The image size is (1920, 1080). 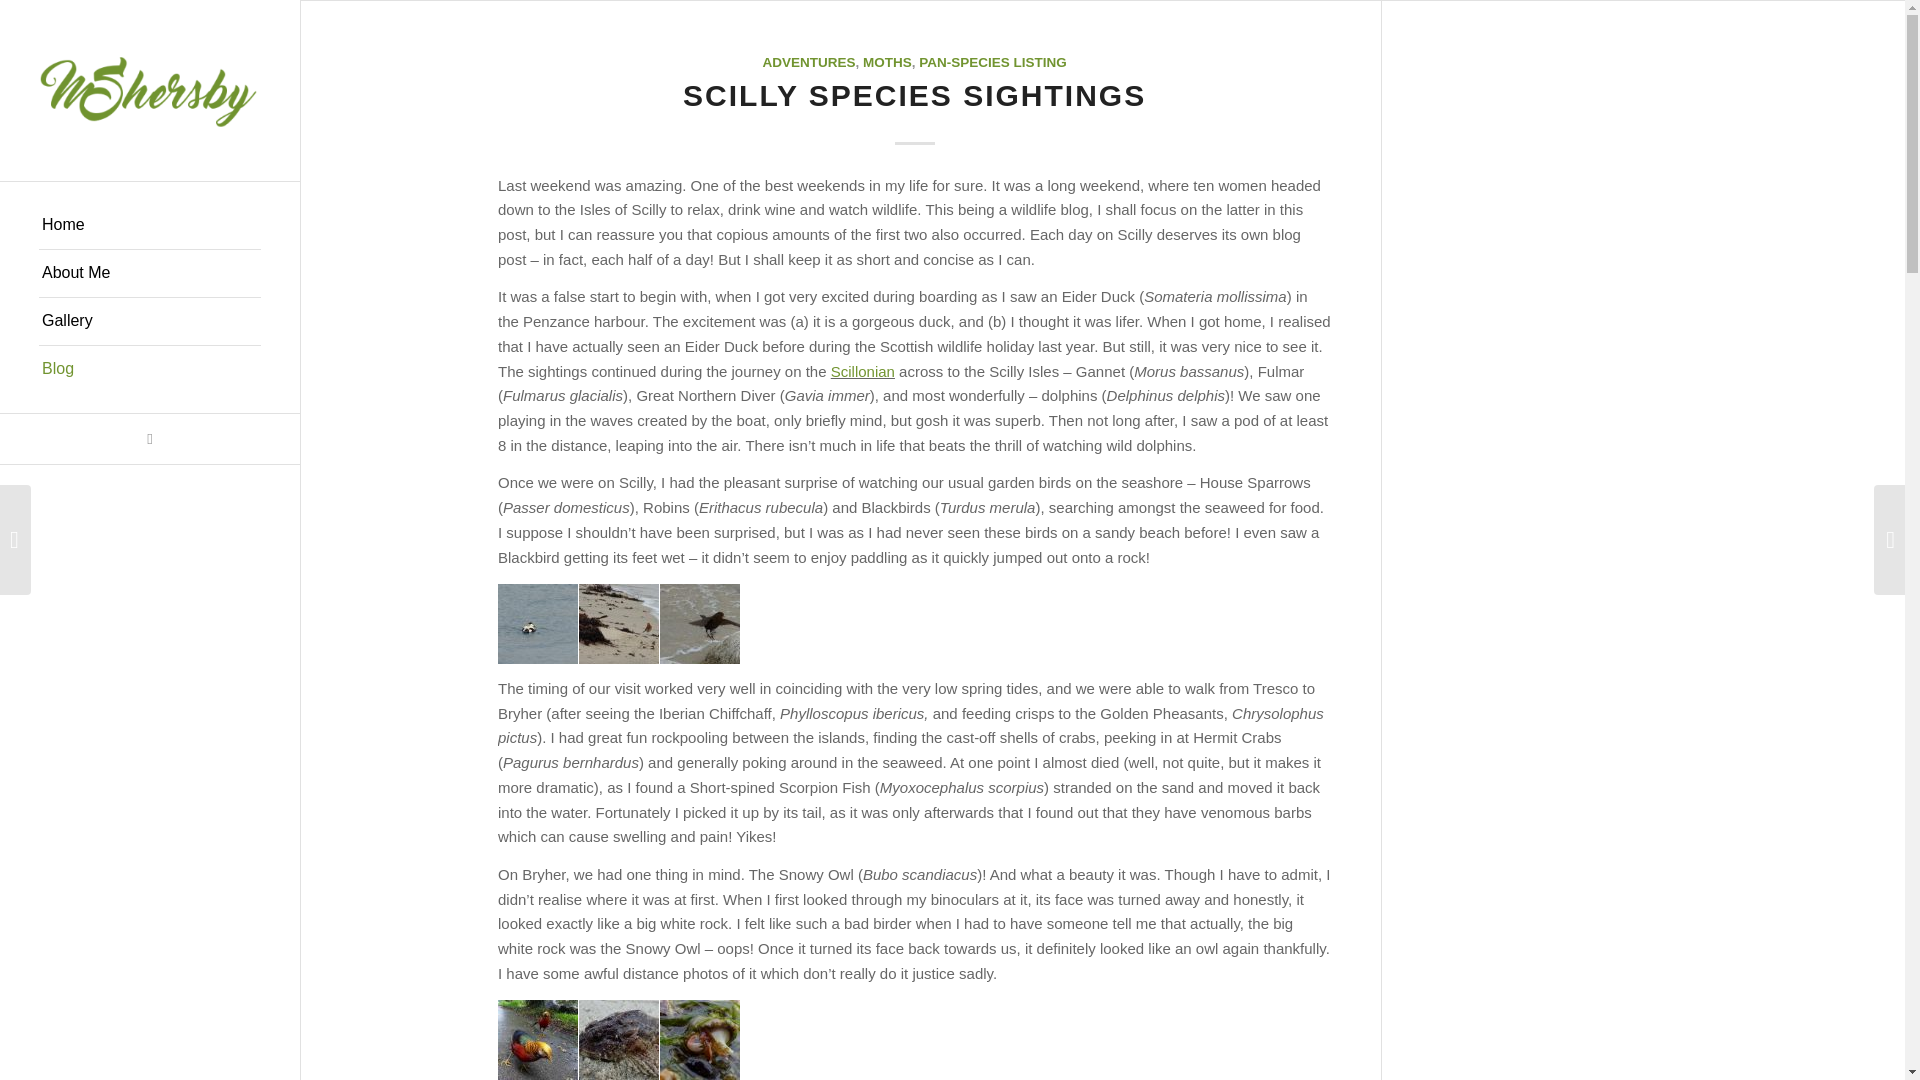 What do you see at coordinates (993, 62) in the screenshot?
I see `PAN-SPECIES LISTING` at bounding box center [993, 62].